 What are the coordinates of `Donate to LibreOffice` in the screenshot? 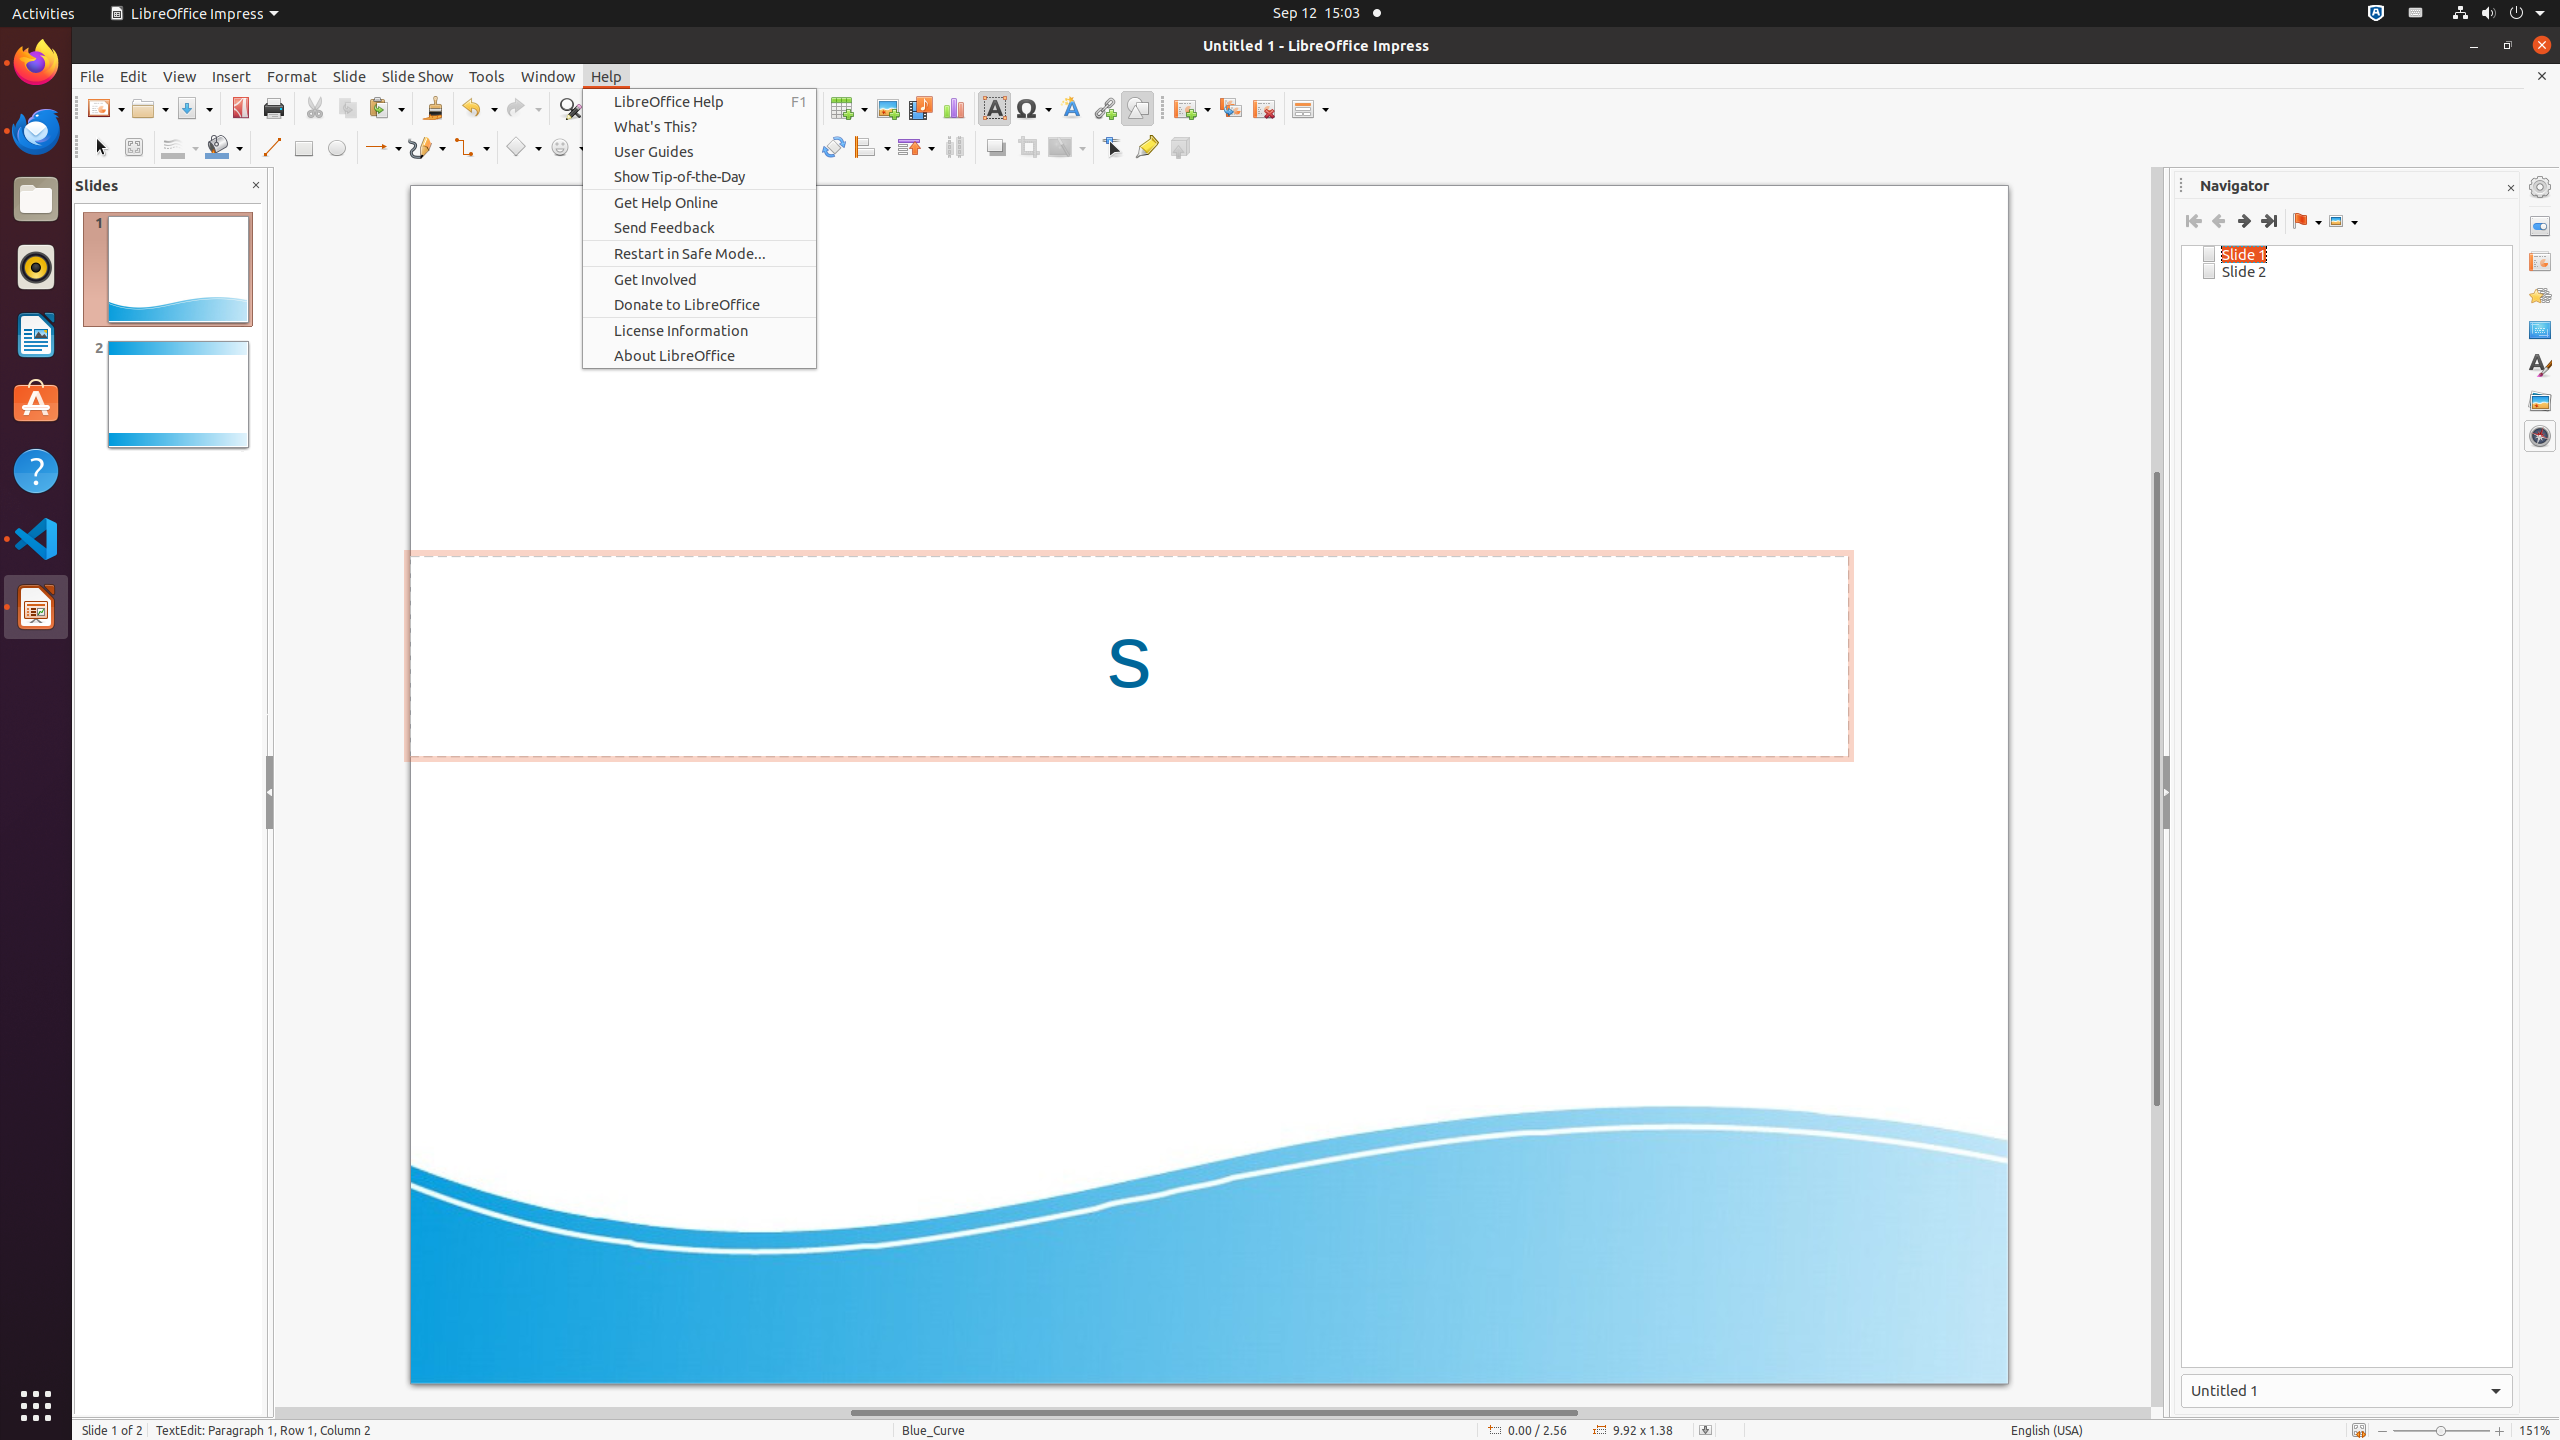 It's located at (700, 304).